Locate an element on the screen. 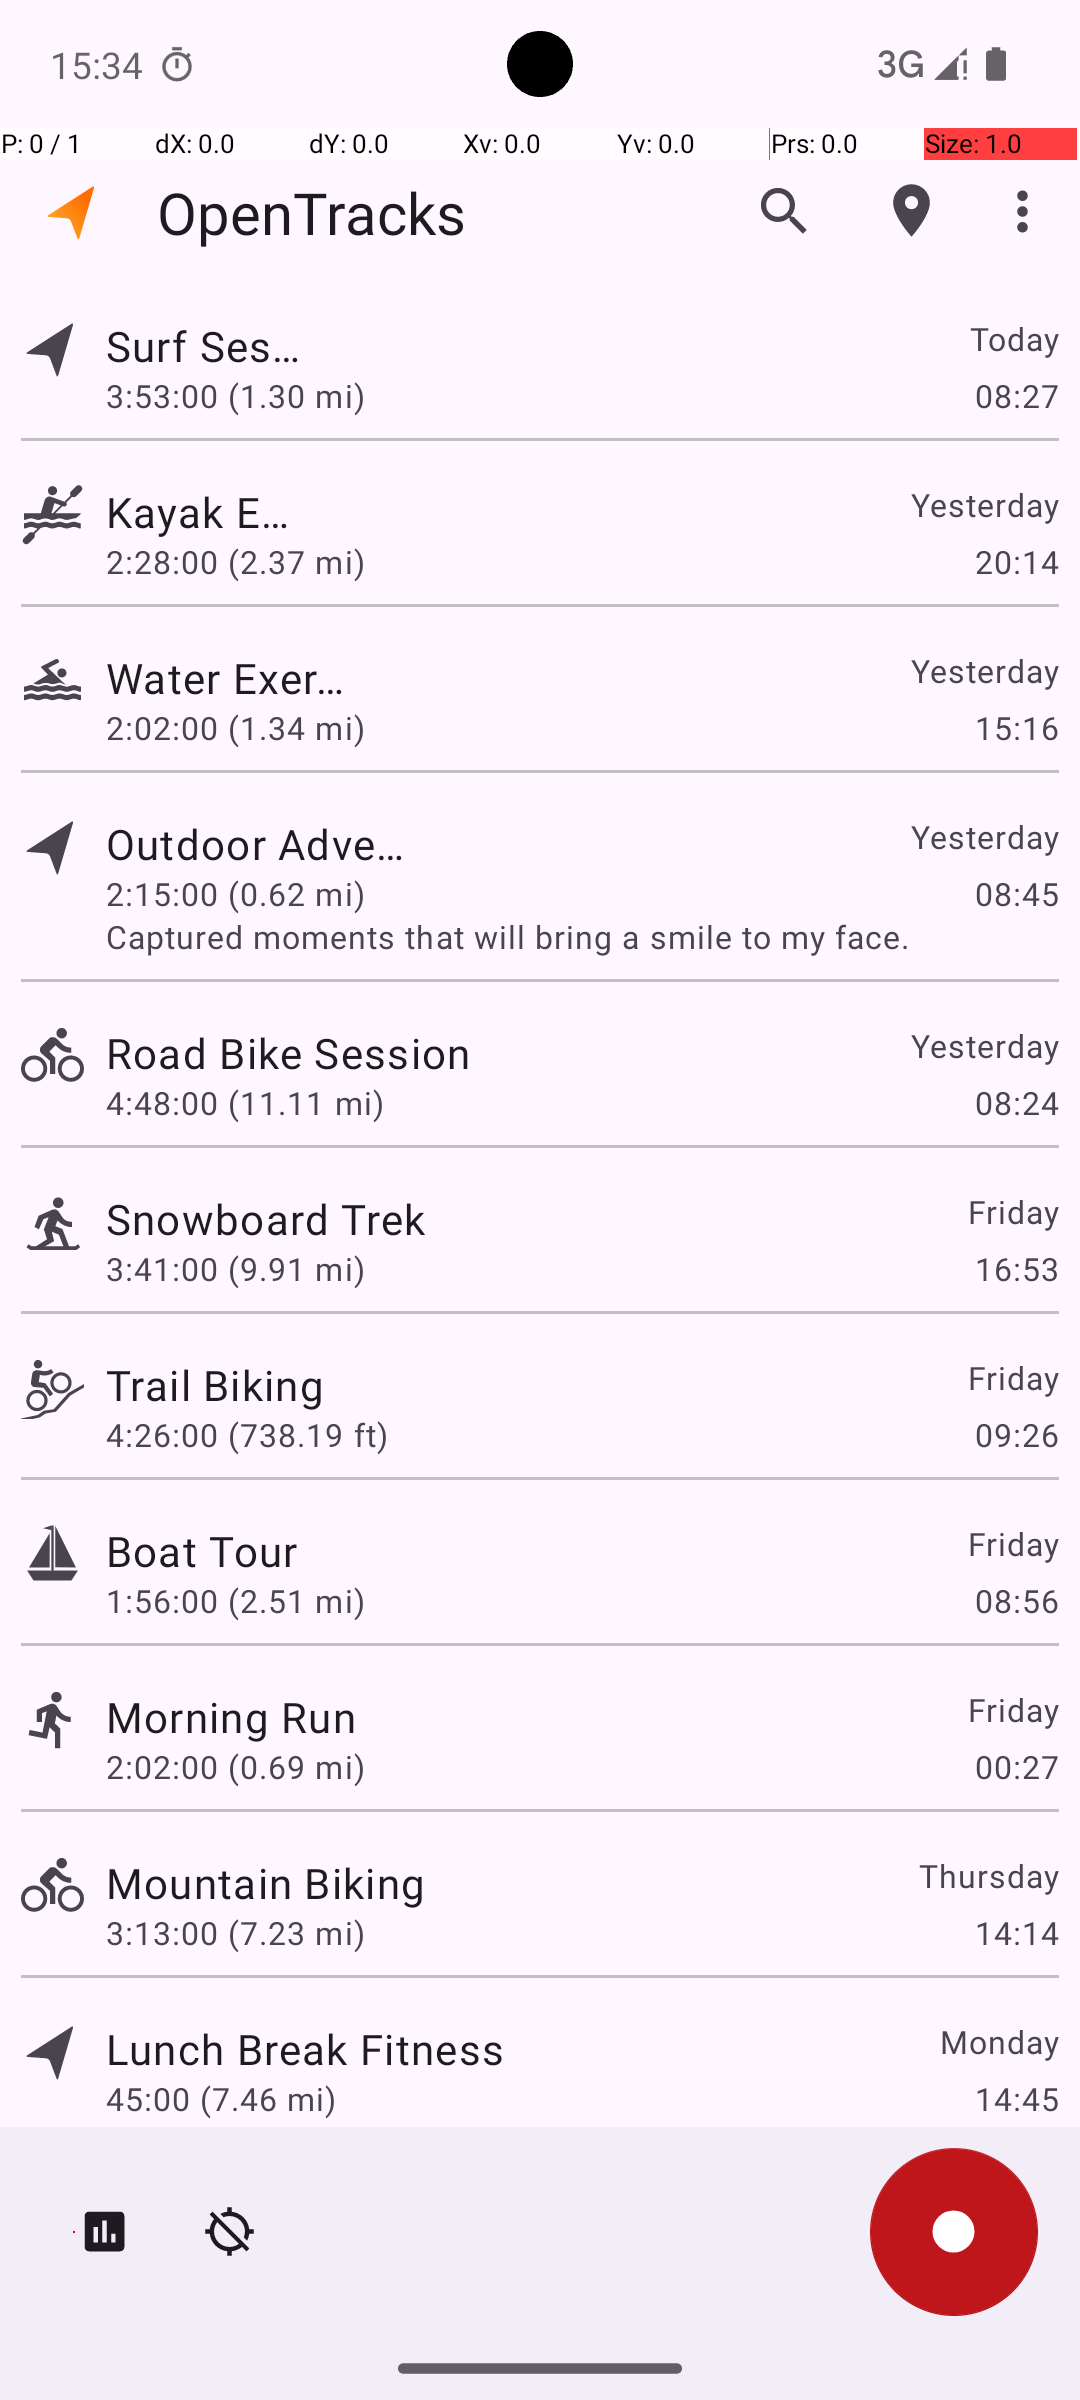  Captured moments that will bring a smile to my face. is located at coordinates (582, 936).